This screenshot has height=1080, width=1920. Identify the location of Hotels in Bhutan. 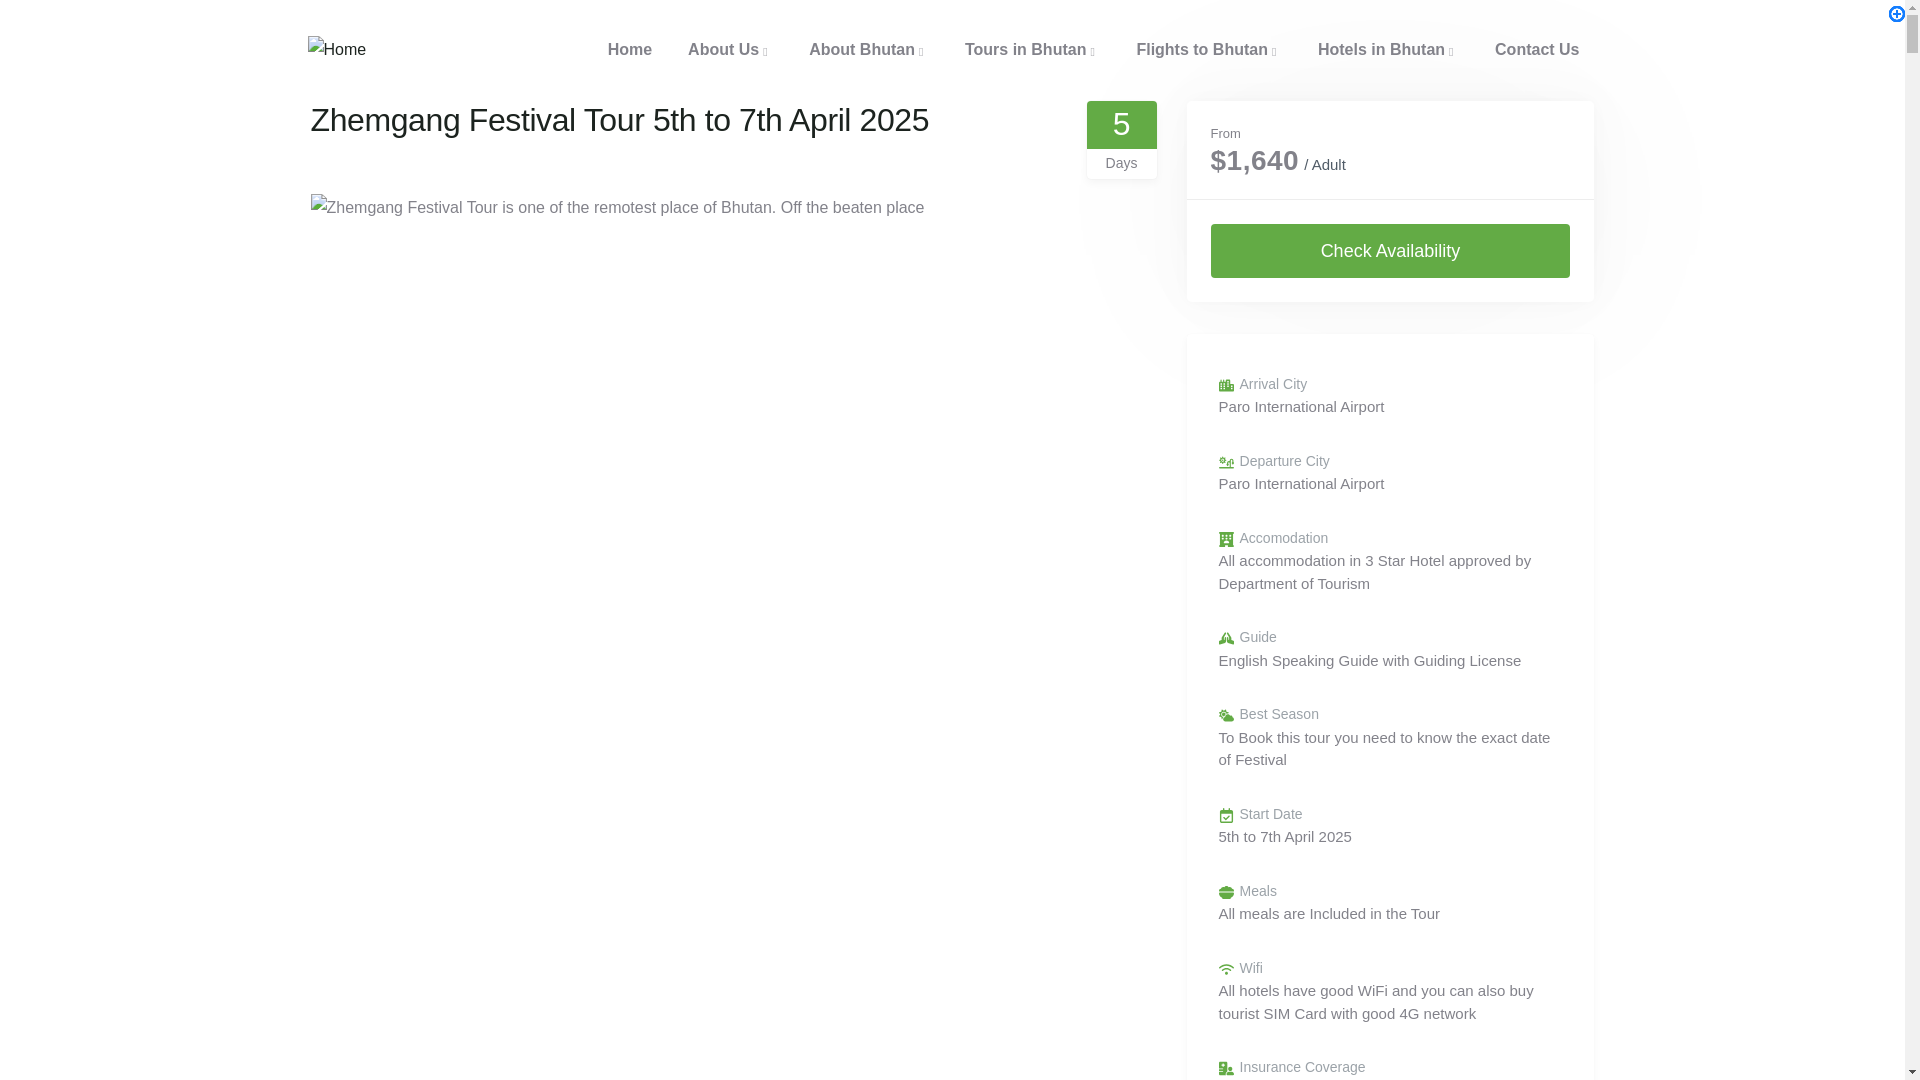
(1388, 50).